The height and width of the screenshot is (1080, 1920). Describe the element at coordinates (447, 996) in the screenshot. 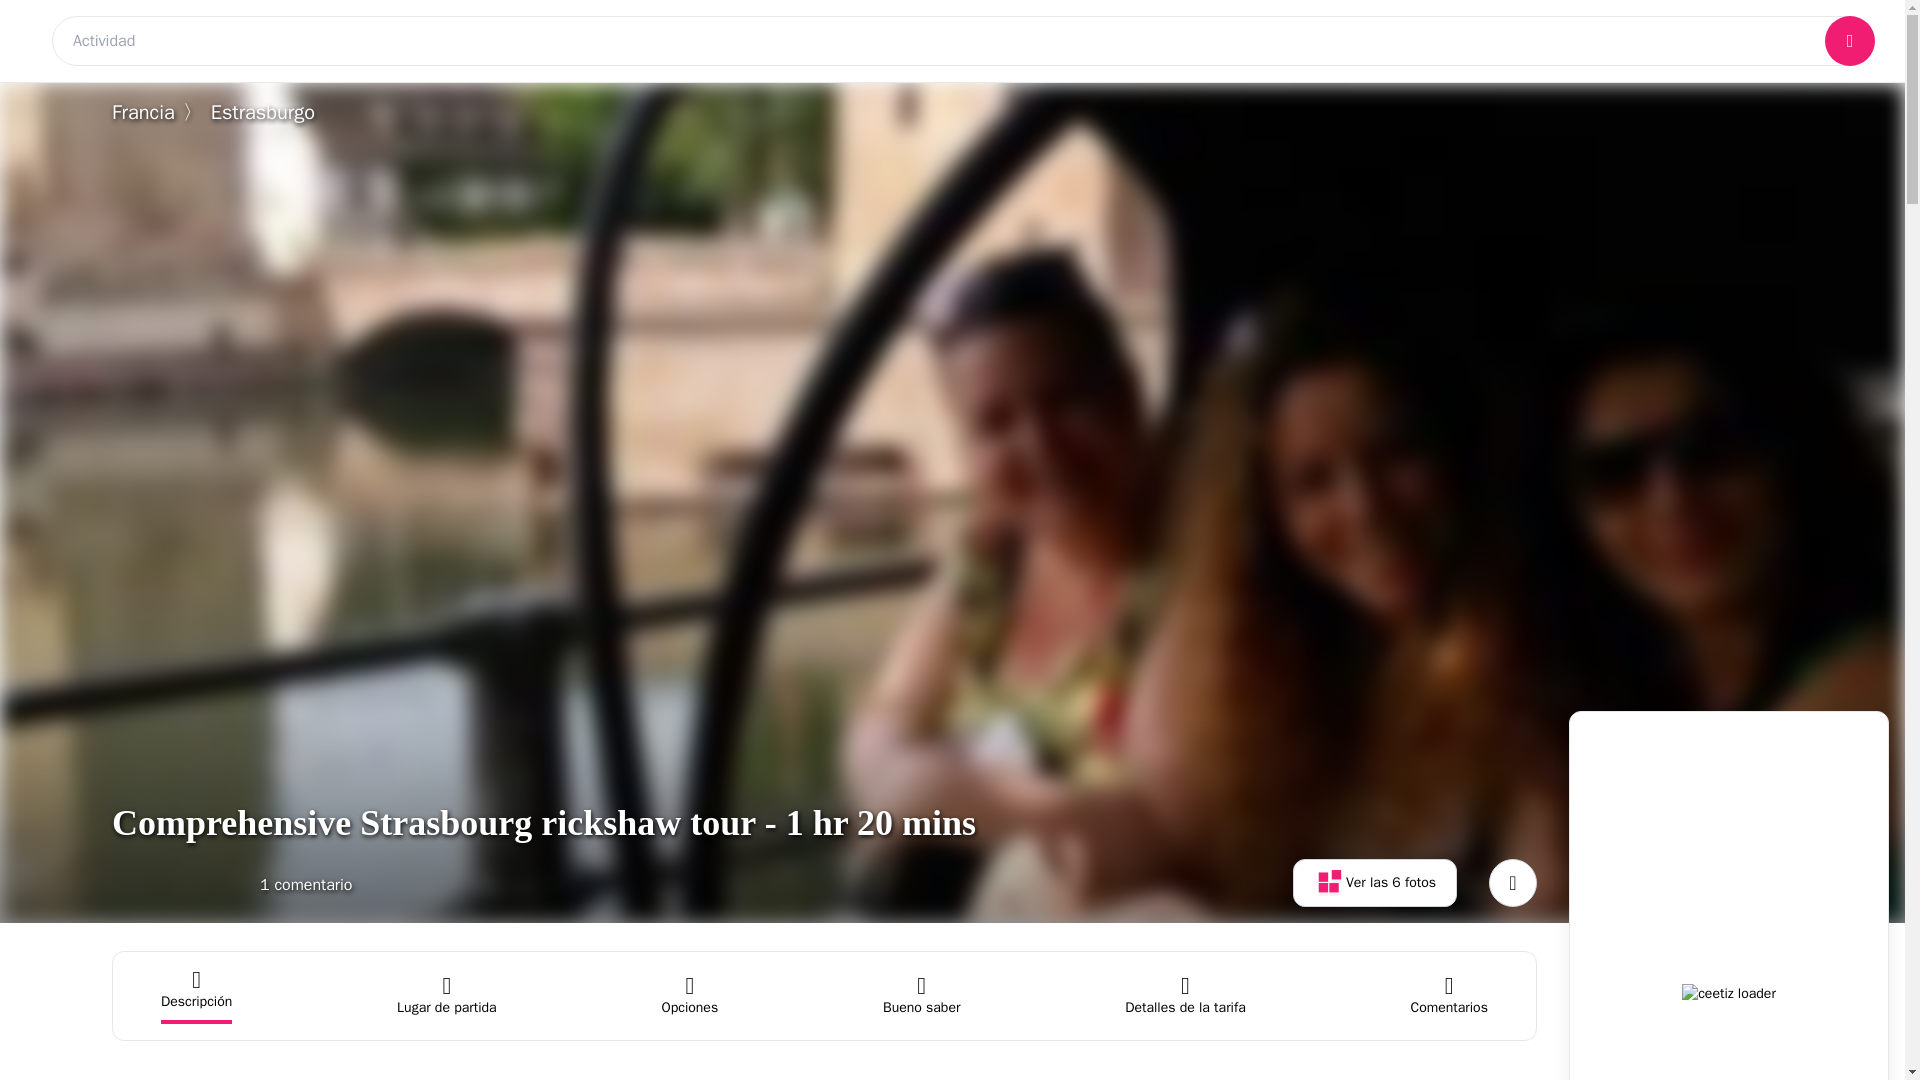

I see `Bueno saber` at that location.